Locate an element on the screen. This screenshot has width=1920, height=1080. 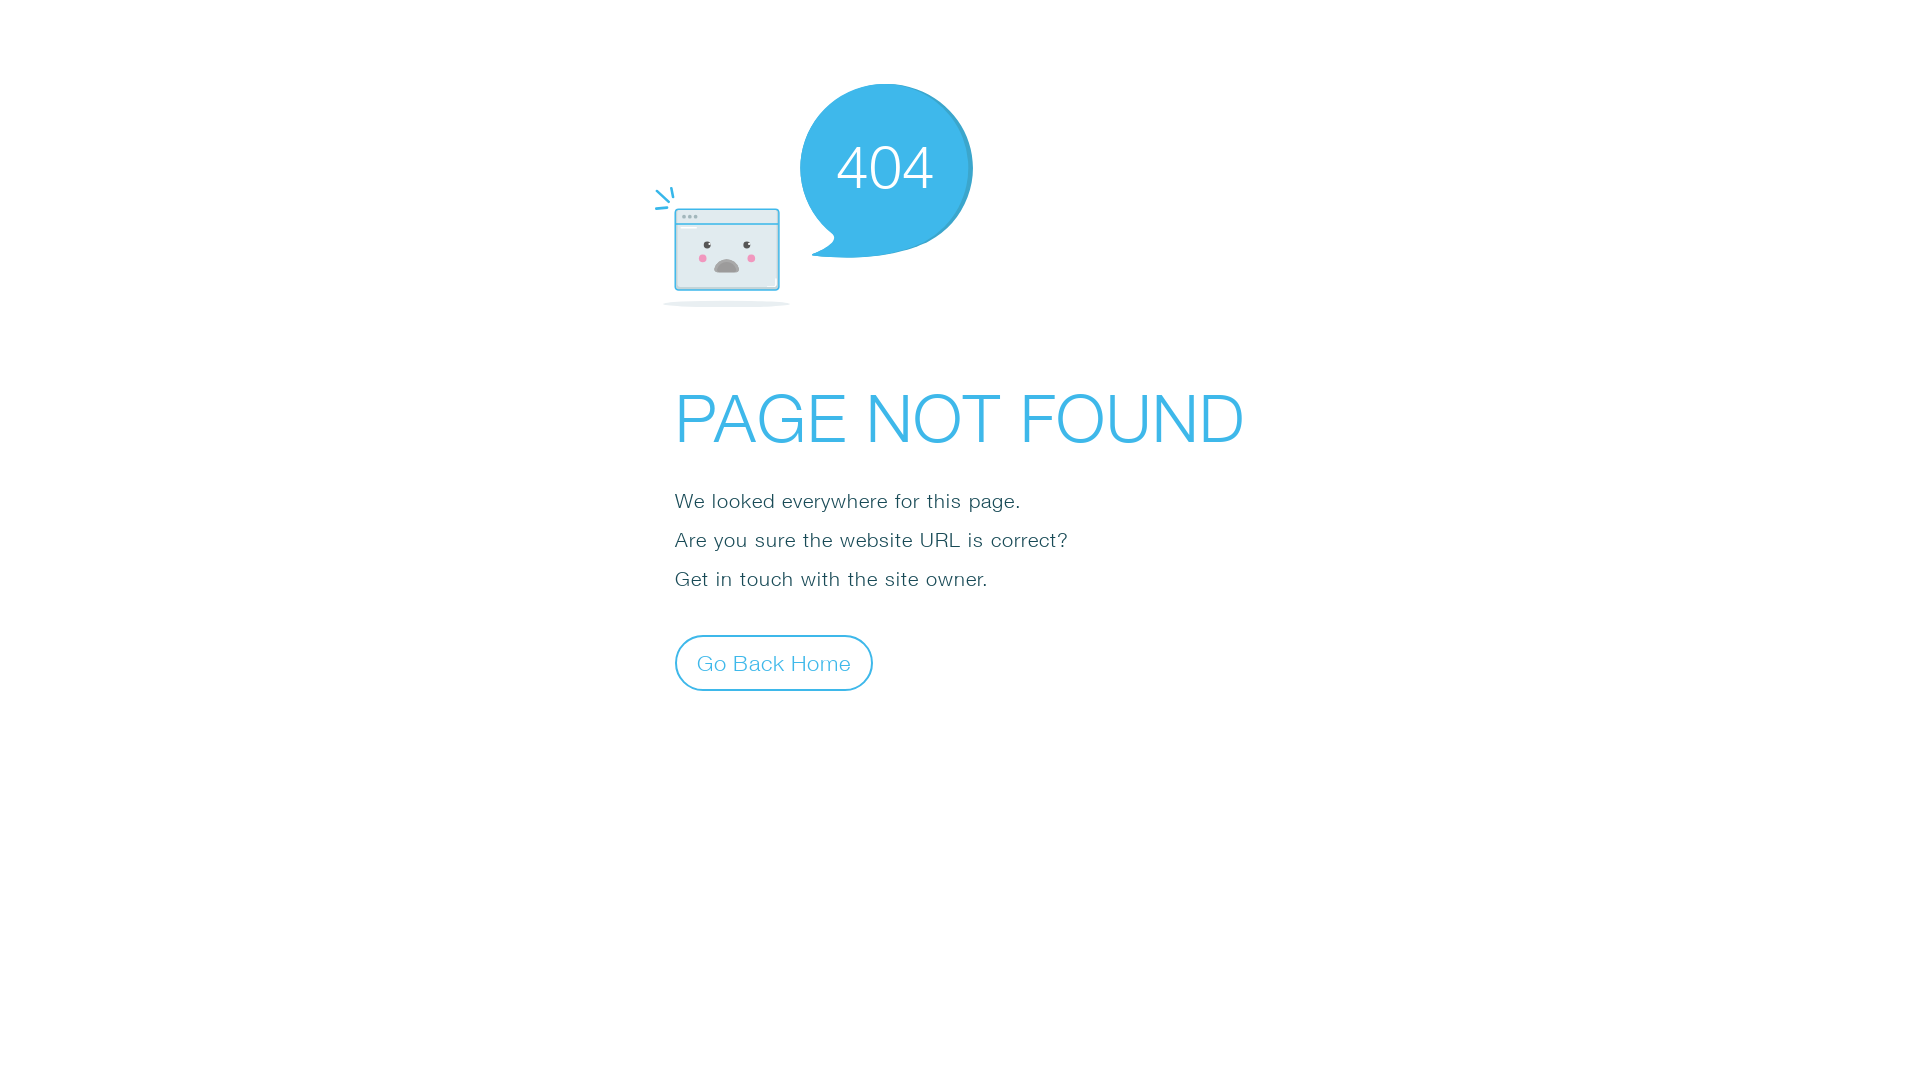
Go Back Home is located at coordinates (774, 662).